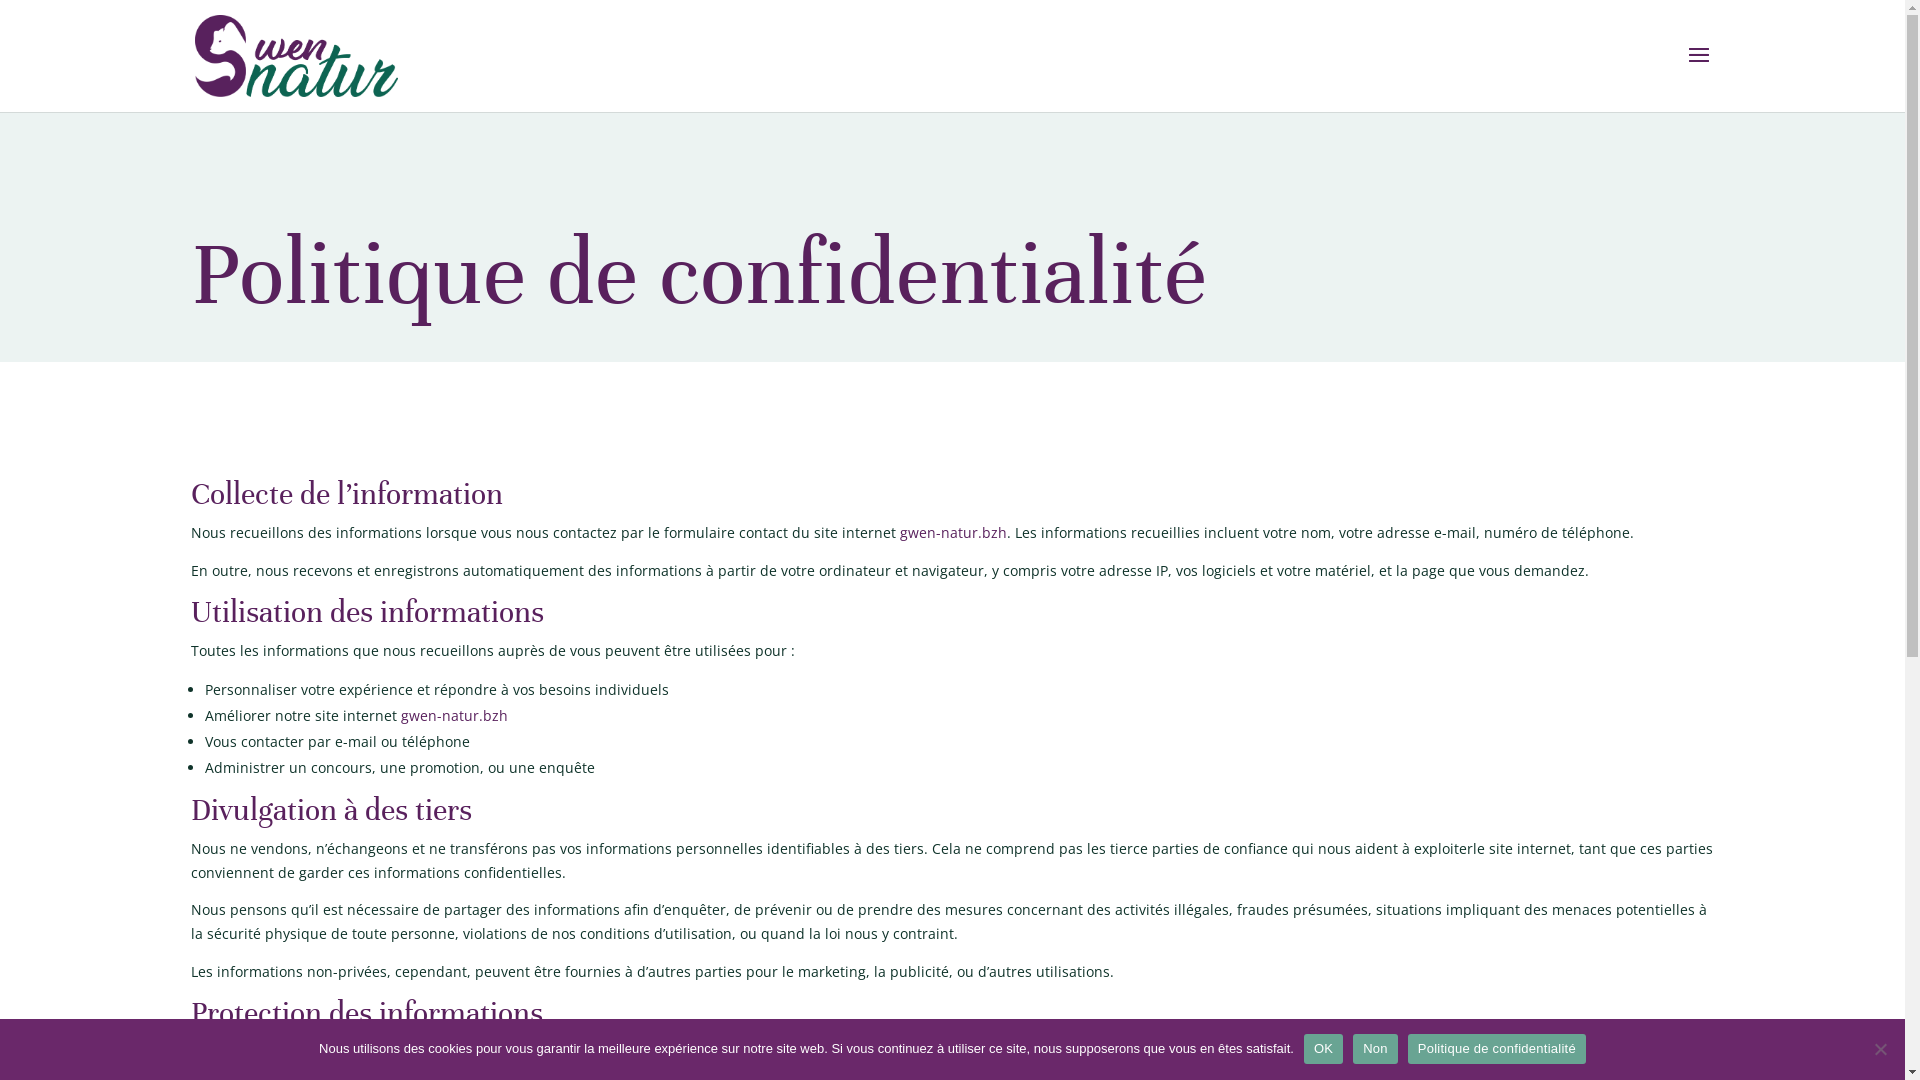  What do you see at coordinates (1880, 1049) in the screenshot?
I see `Non` at bounding box center [1880, 1049].